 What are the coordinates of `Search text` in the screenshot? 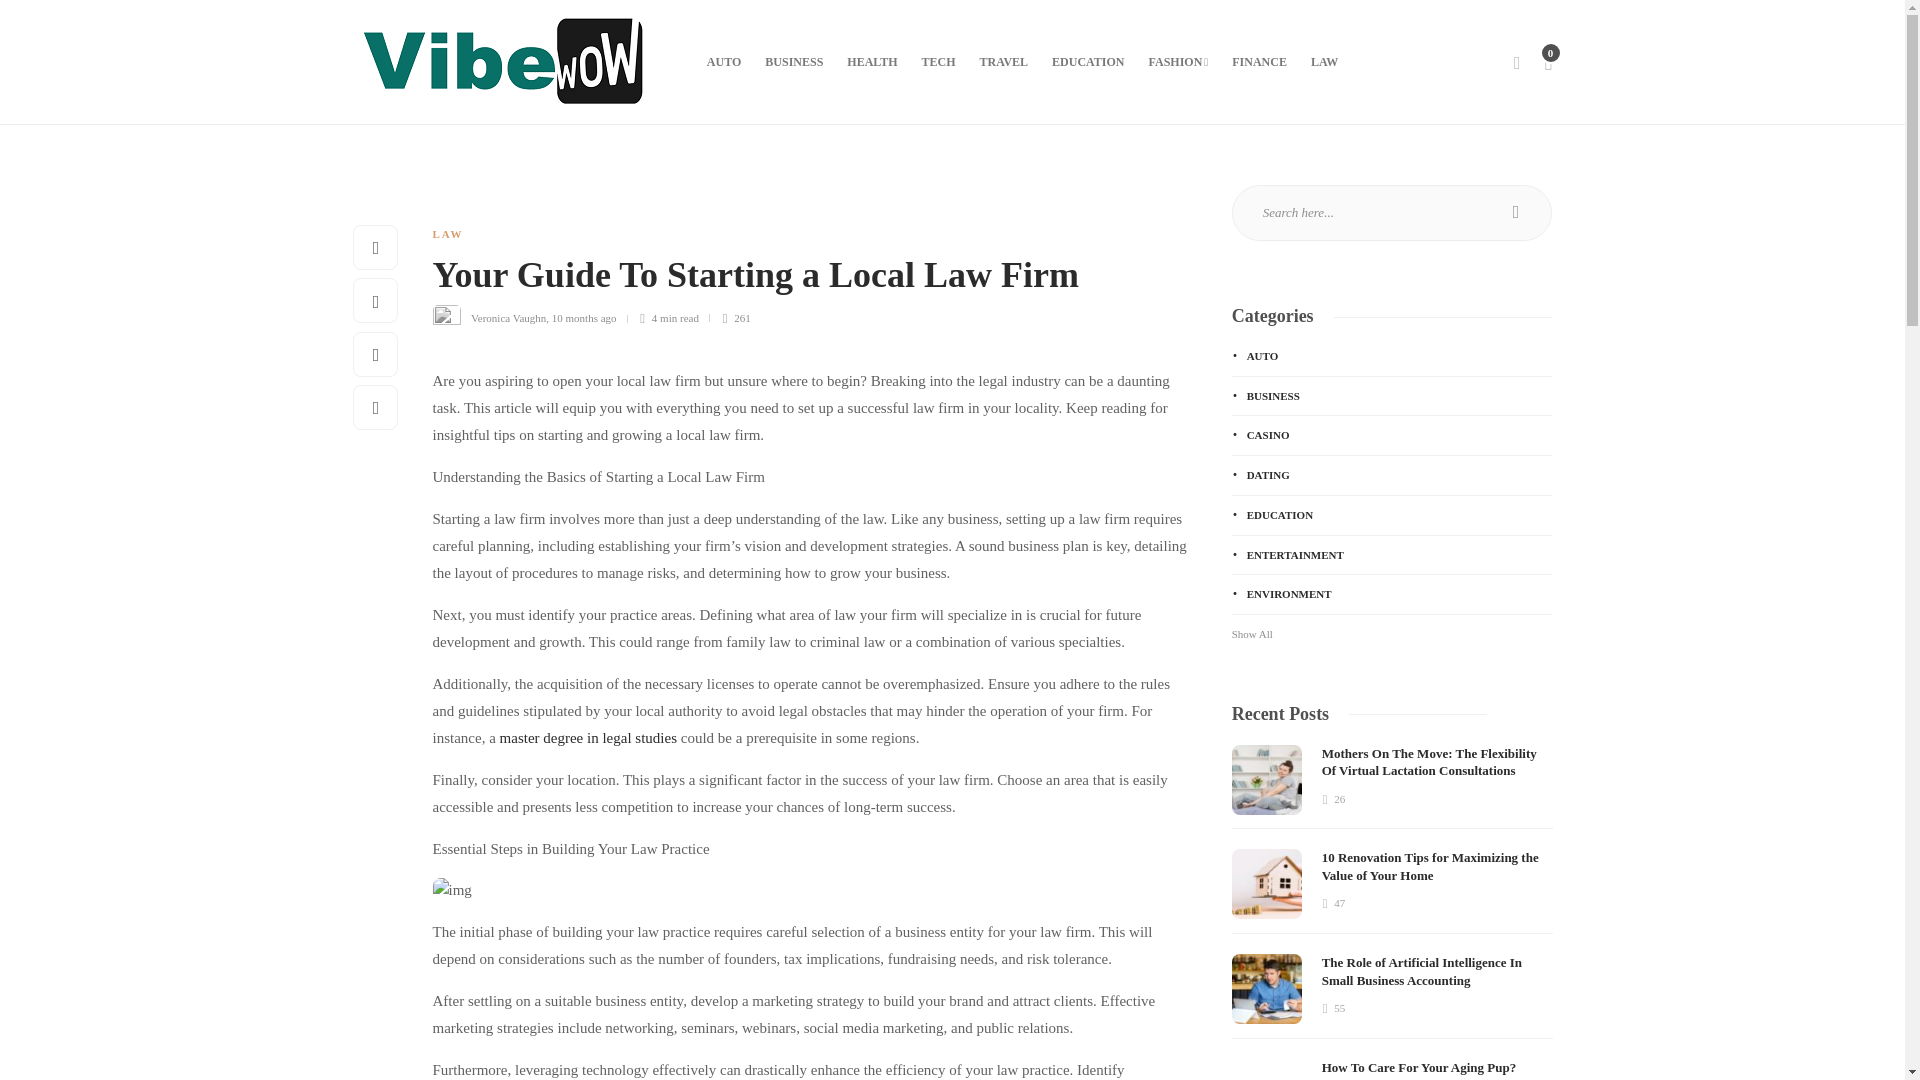 It's located at (1392, 212).